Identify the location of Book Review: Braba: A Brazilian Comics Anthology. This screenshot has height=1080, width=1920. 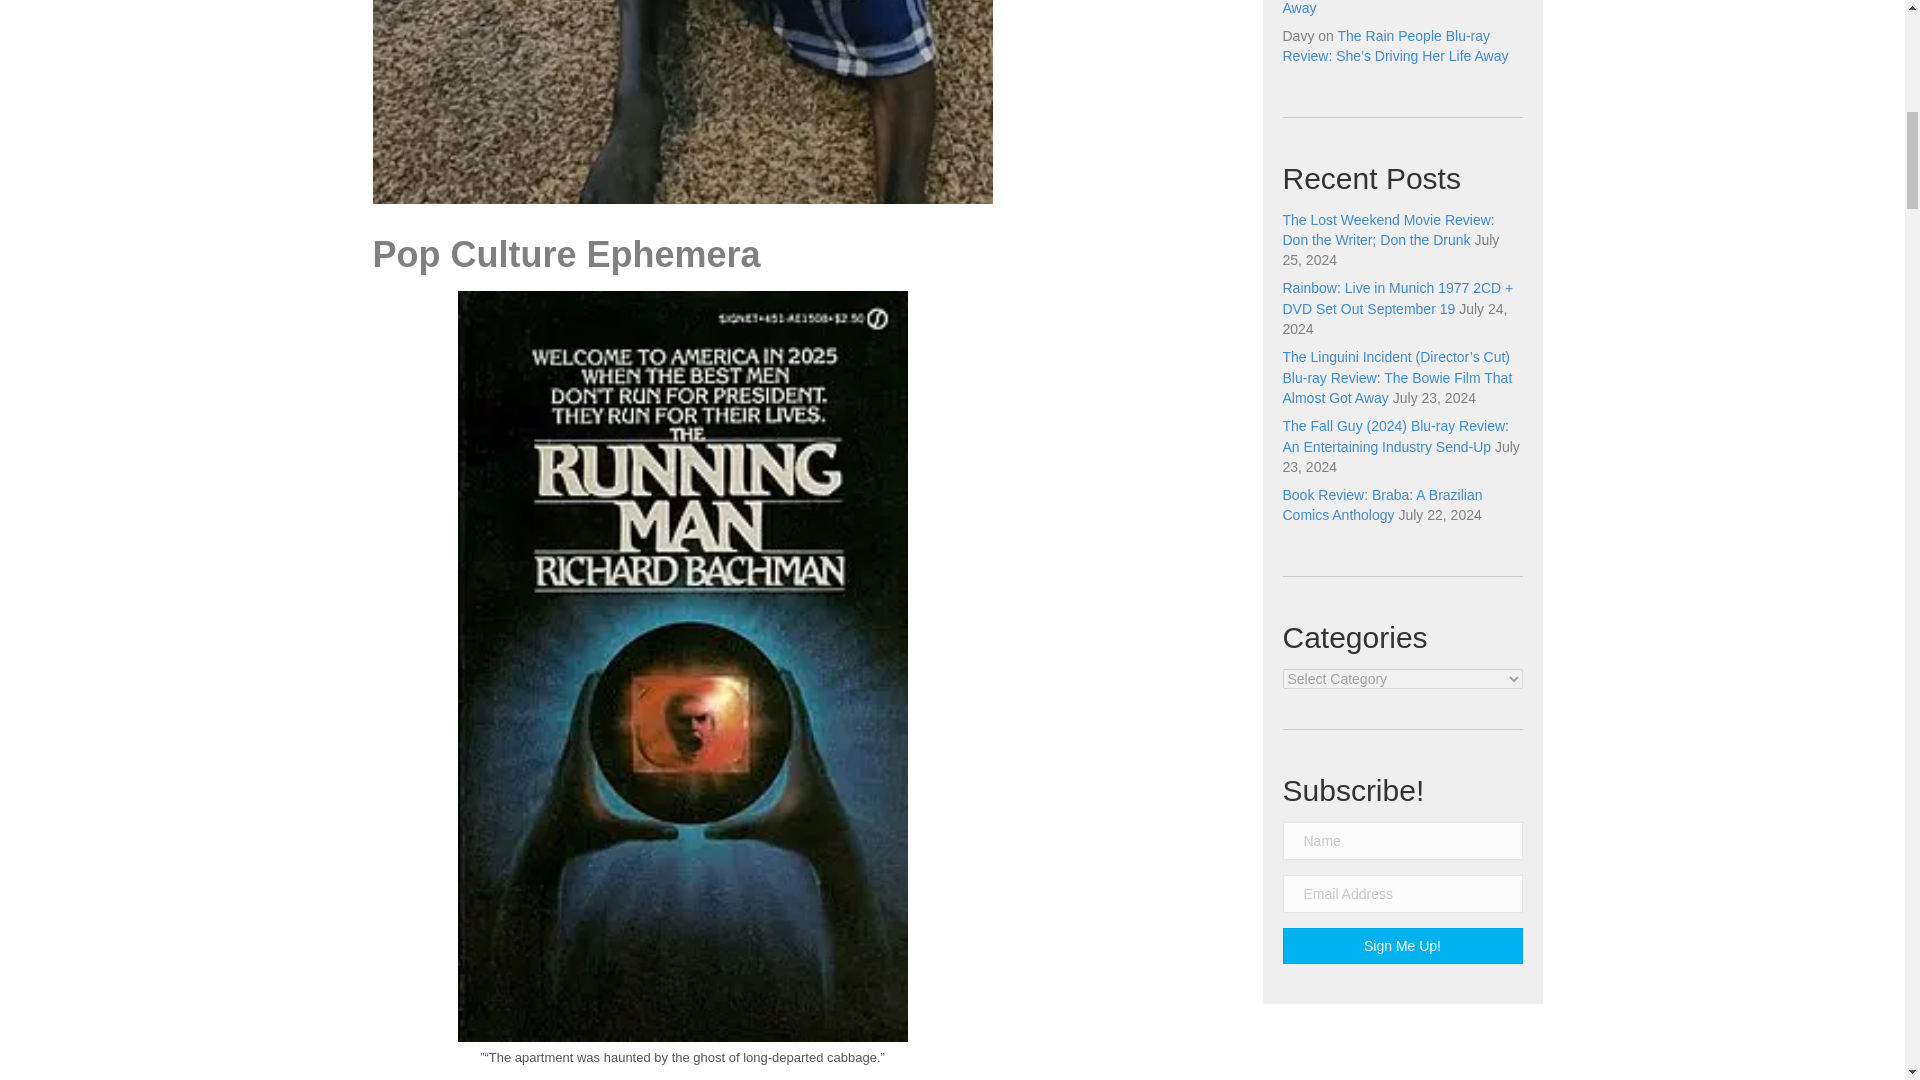
(1382, 504).